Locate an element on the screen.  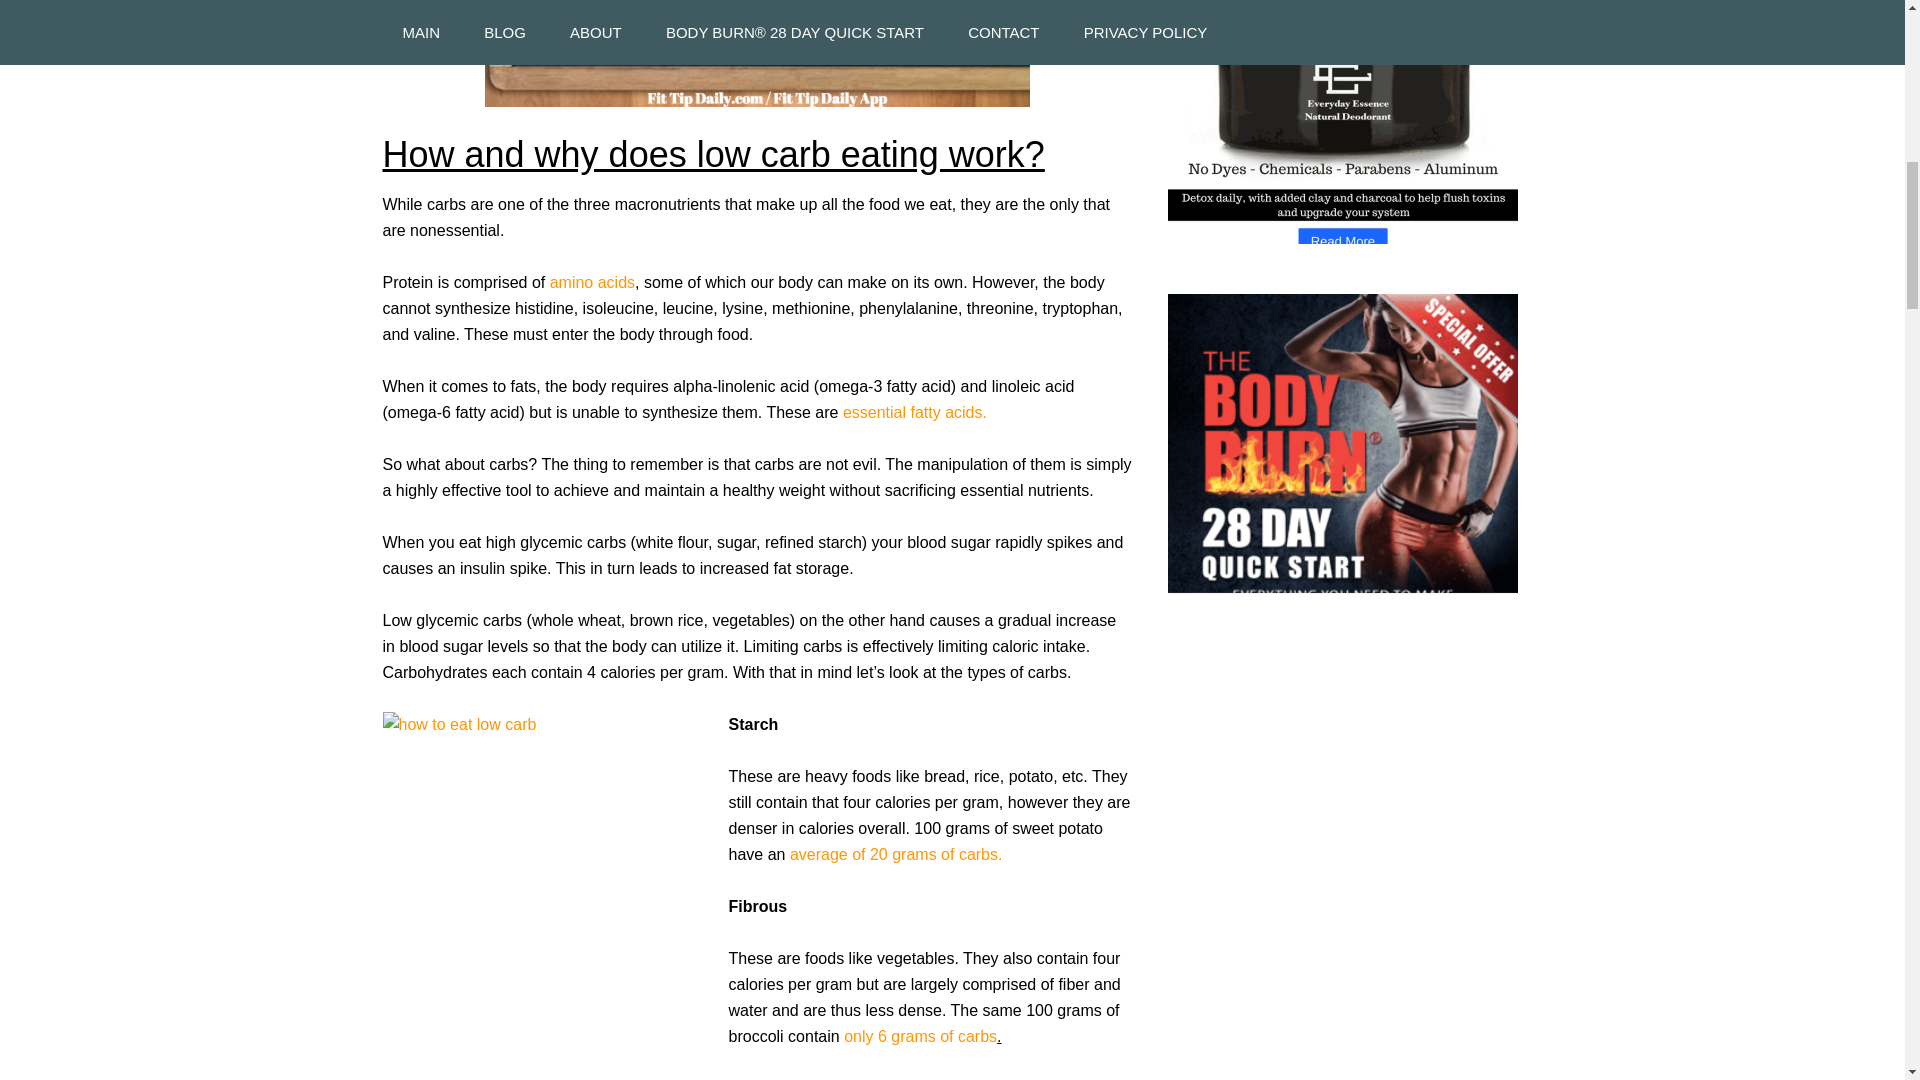
carbs. is located at coordinates (980, 854).